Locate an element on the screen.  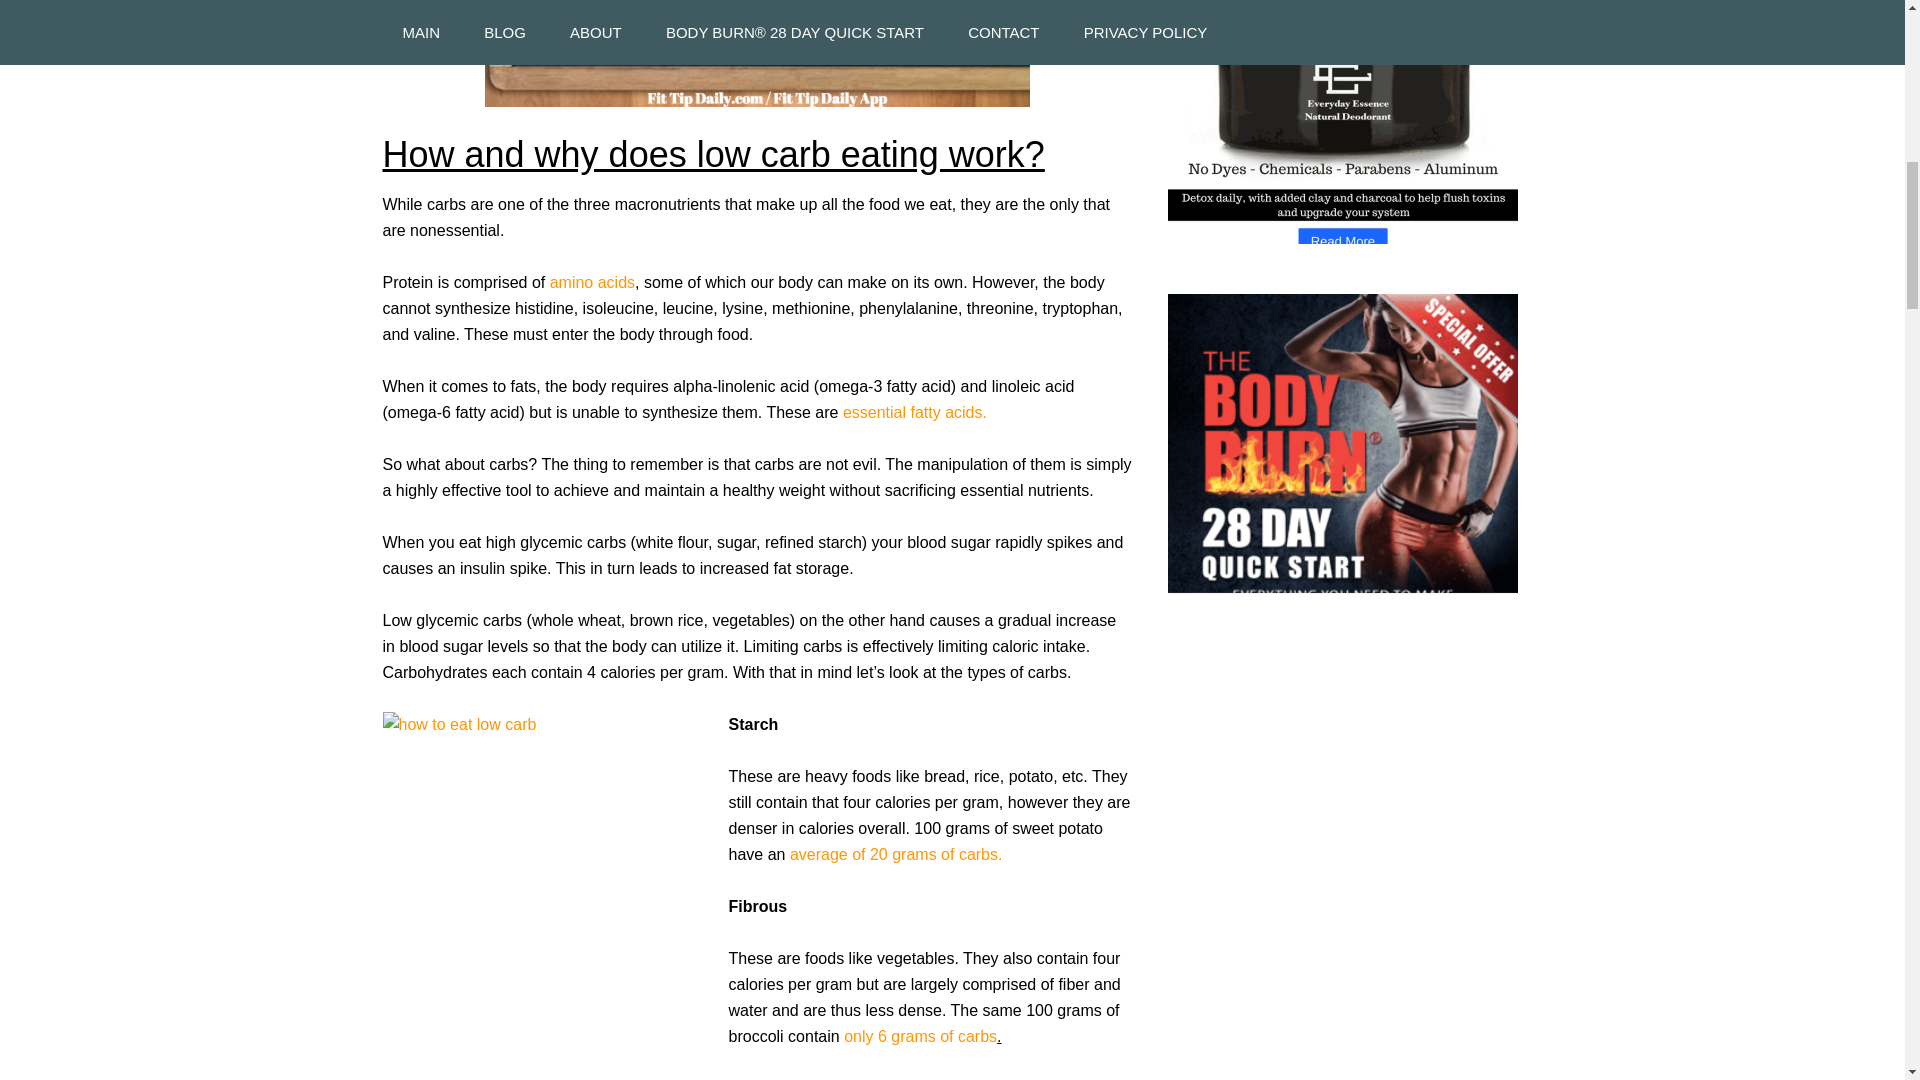
carbs. is located at coordinates (980, 854).